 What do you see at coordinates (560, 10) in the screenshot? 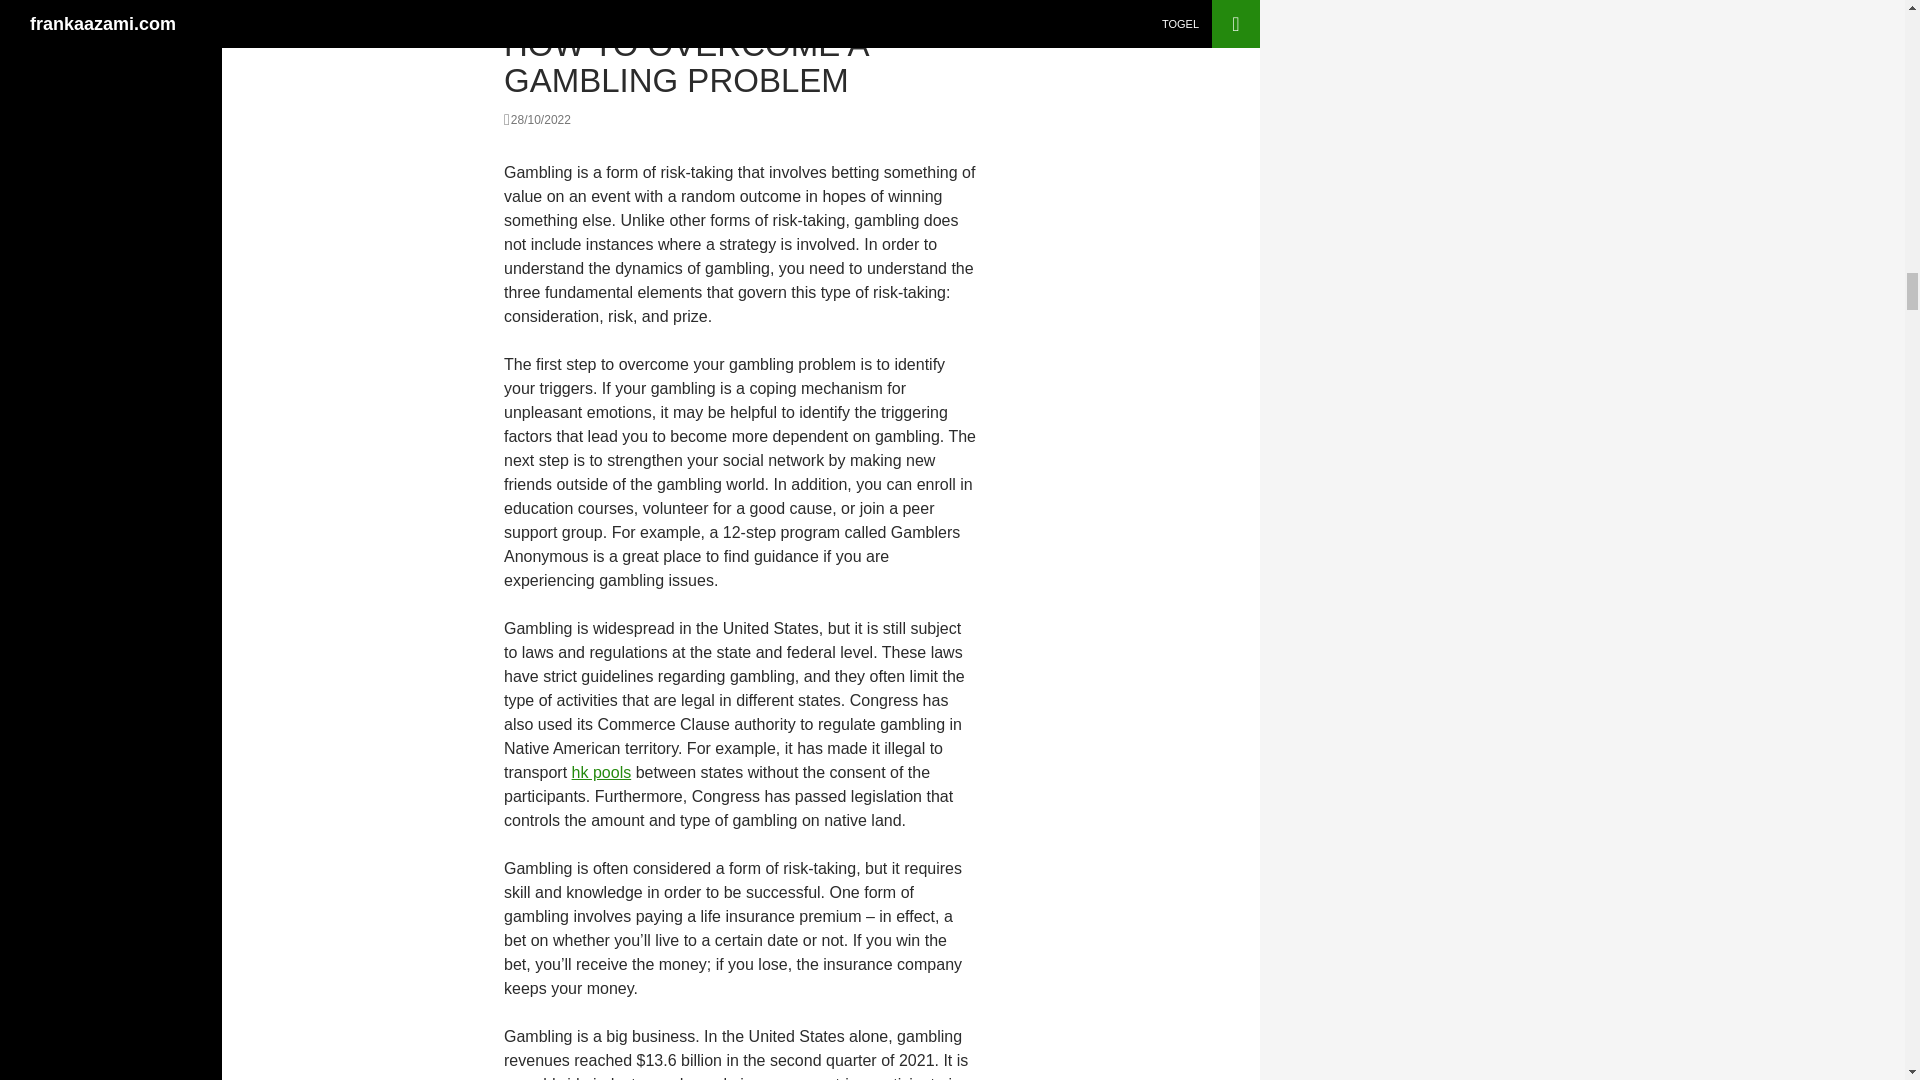
I see `ONLINE GAMBLING` at bounding box center [560, 10].